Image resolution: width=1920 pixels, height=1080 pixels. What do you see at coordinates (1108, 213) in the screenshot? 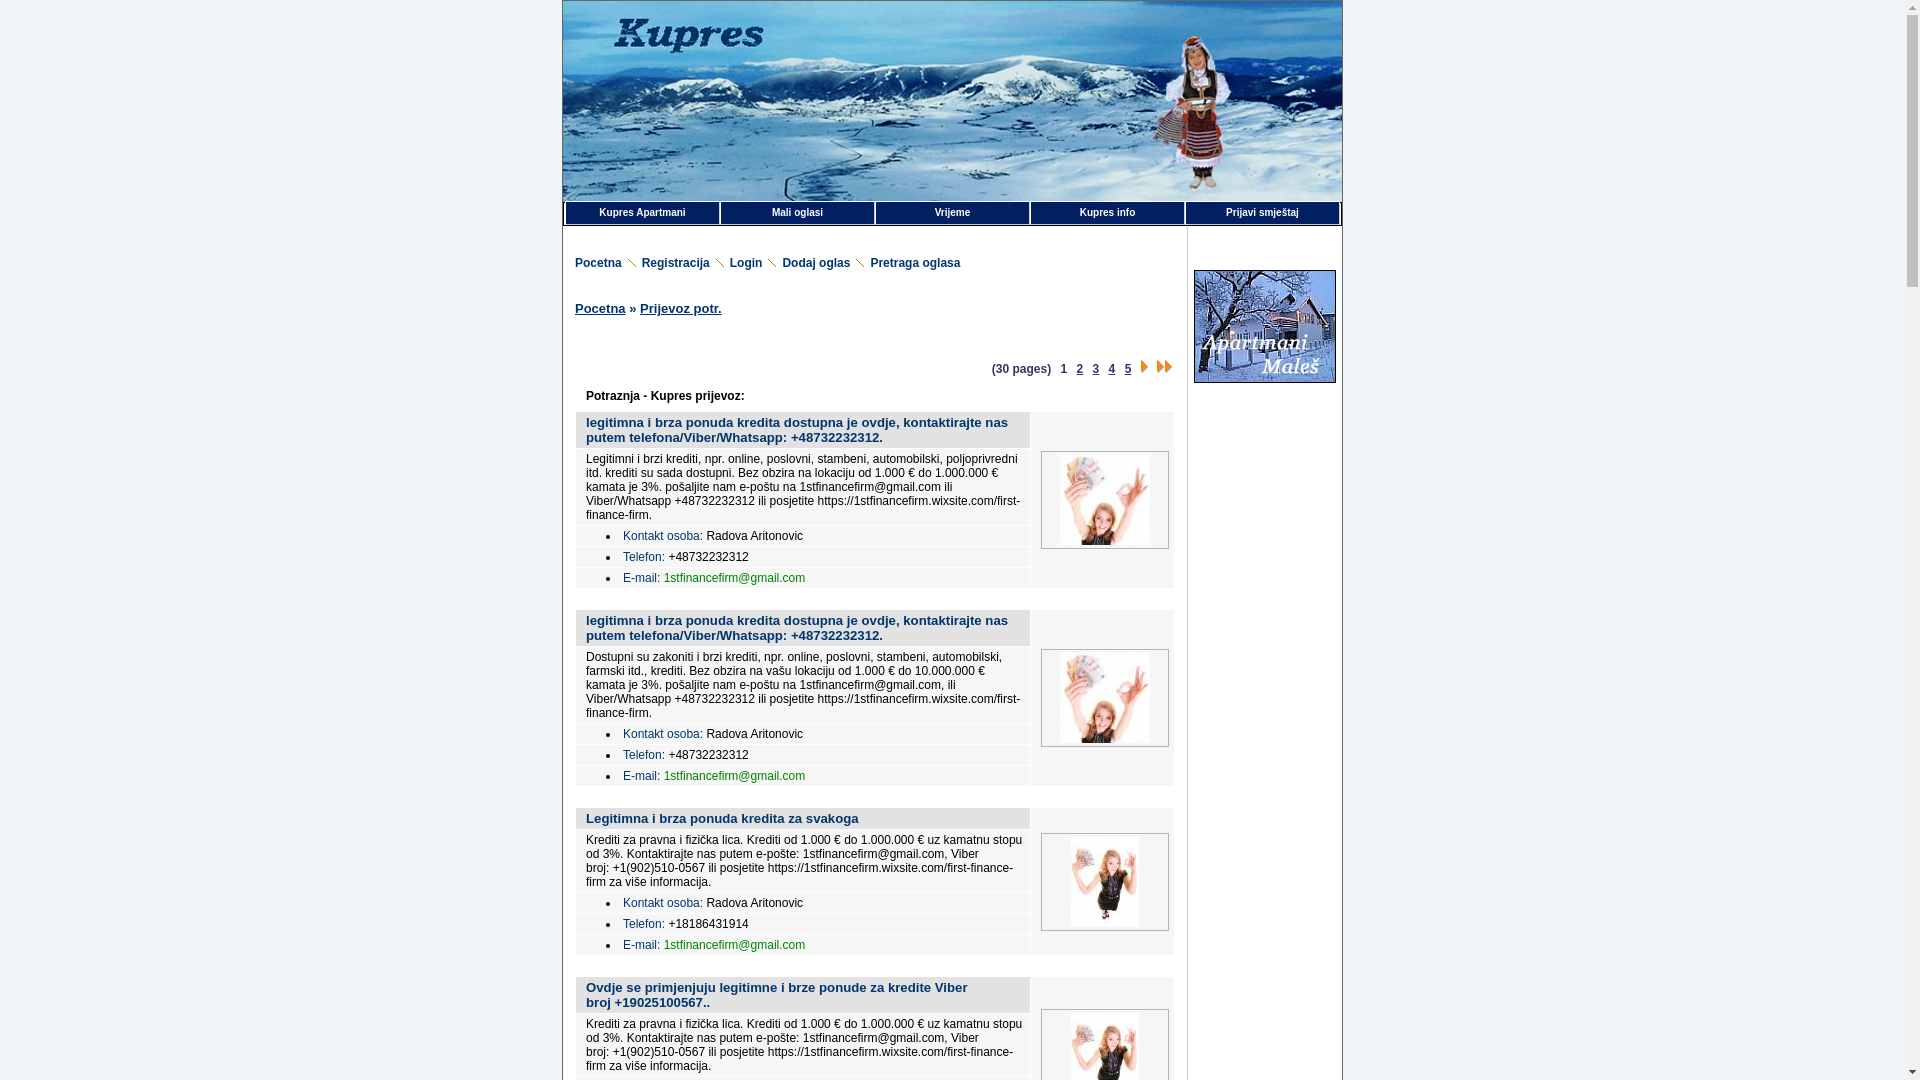
I see `Kupres info` at bounding box center [1108, 213].